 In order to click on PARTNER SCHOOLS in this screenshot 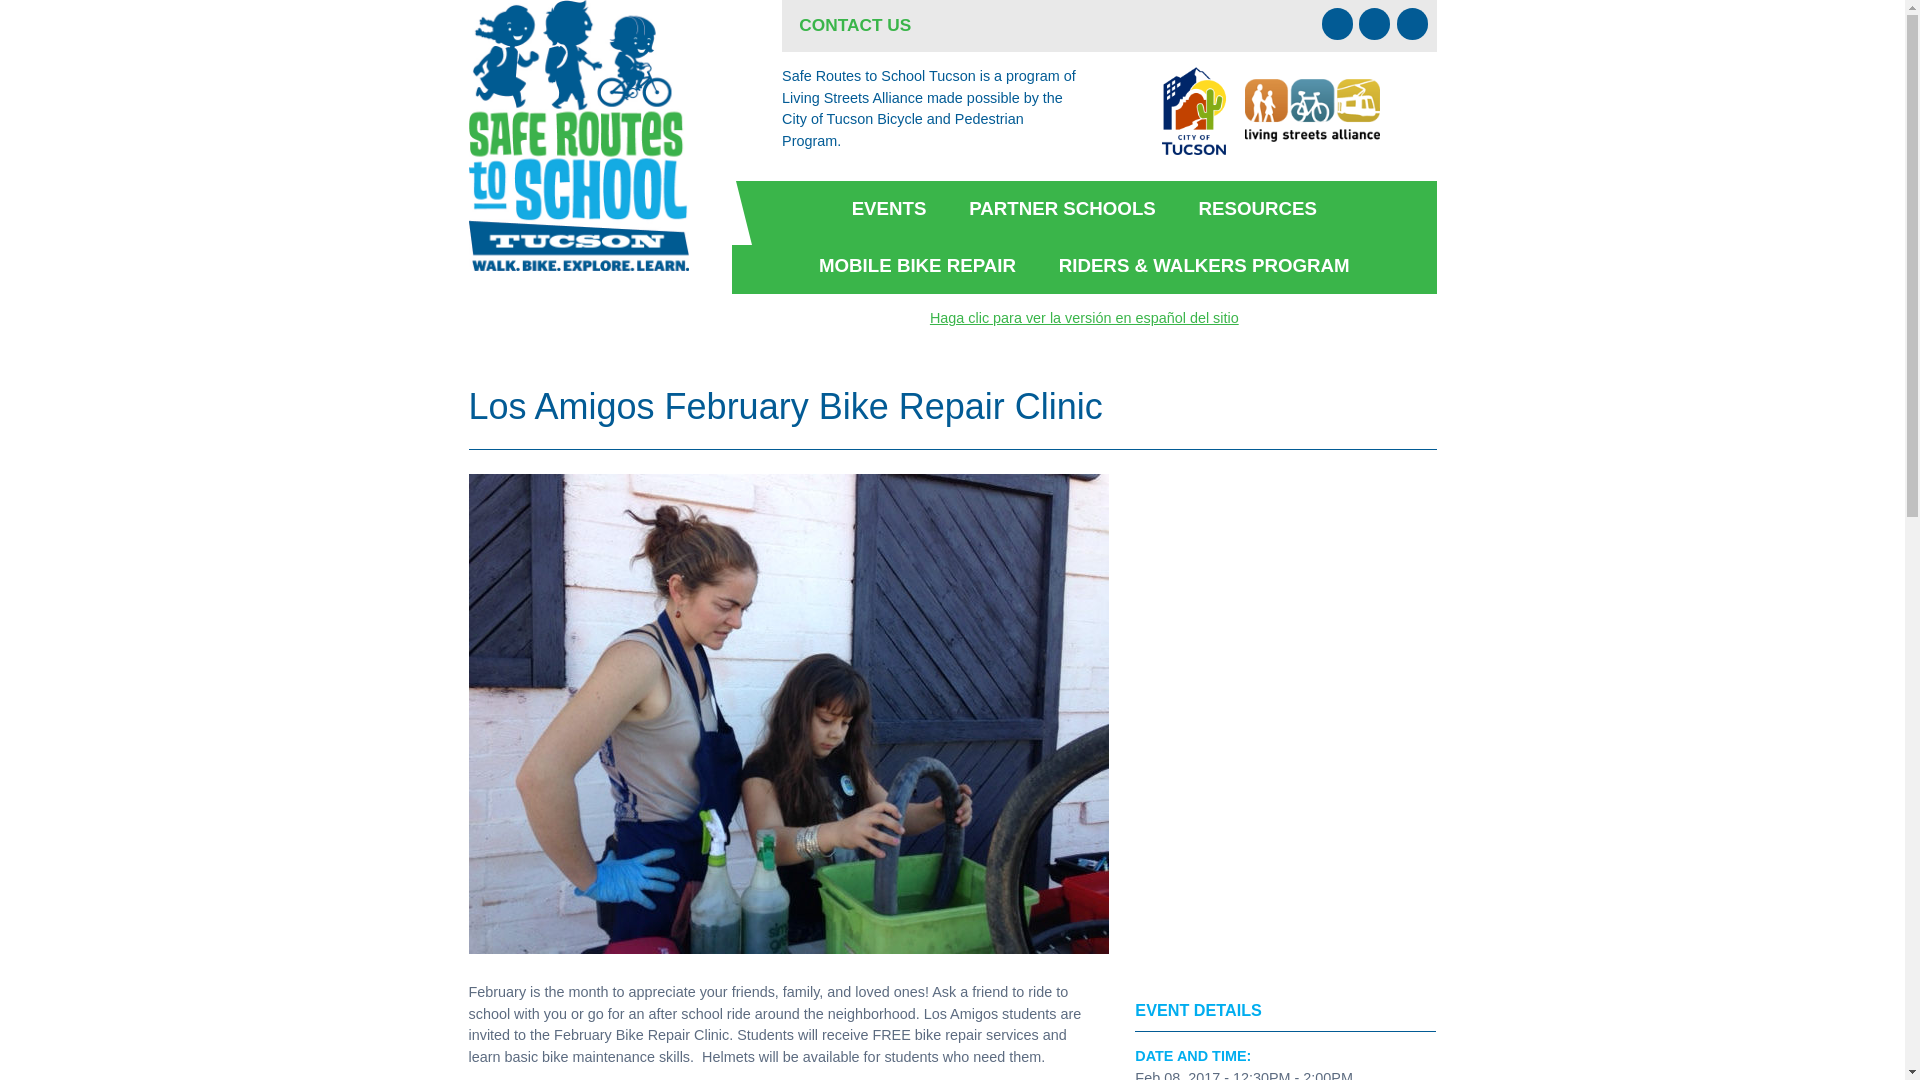, I will do `click(1062, 208)`.